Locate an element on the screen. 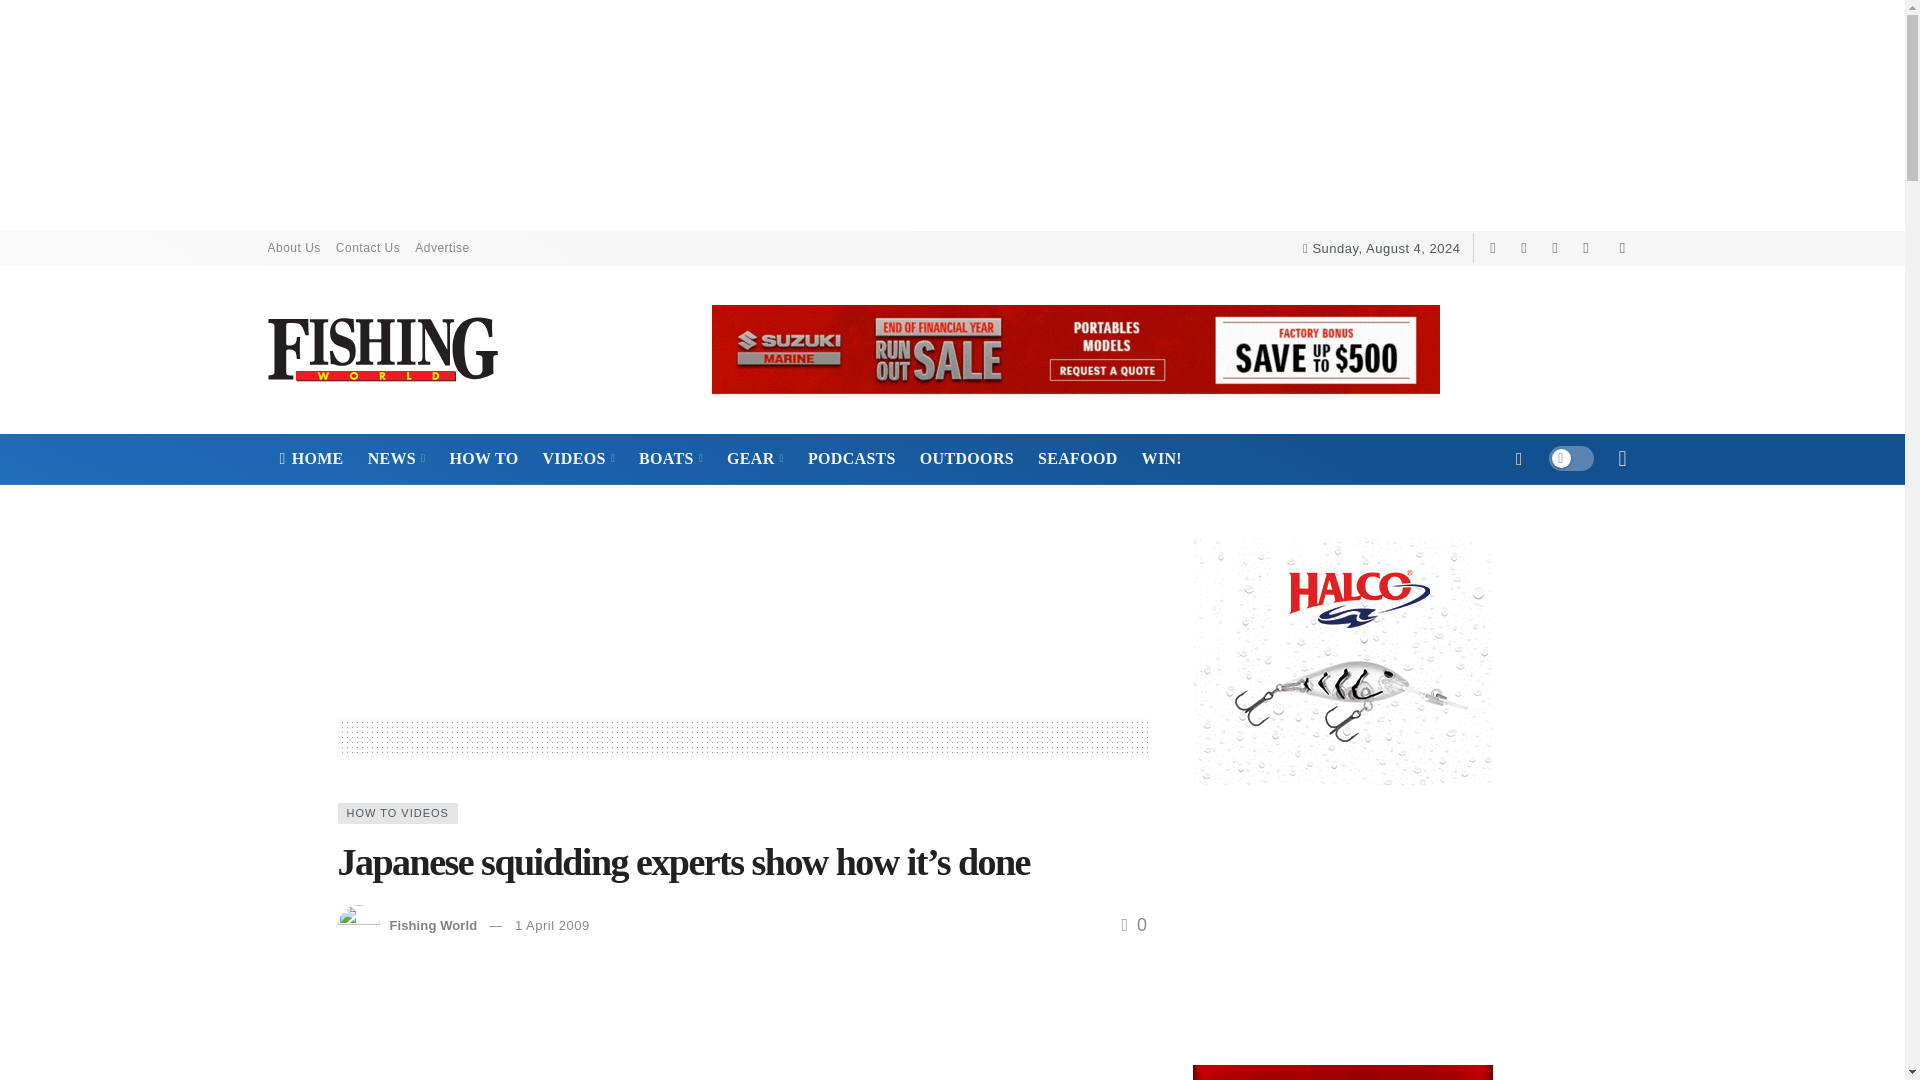  OUTDOORS is located at coordinates (966, 458).